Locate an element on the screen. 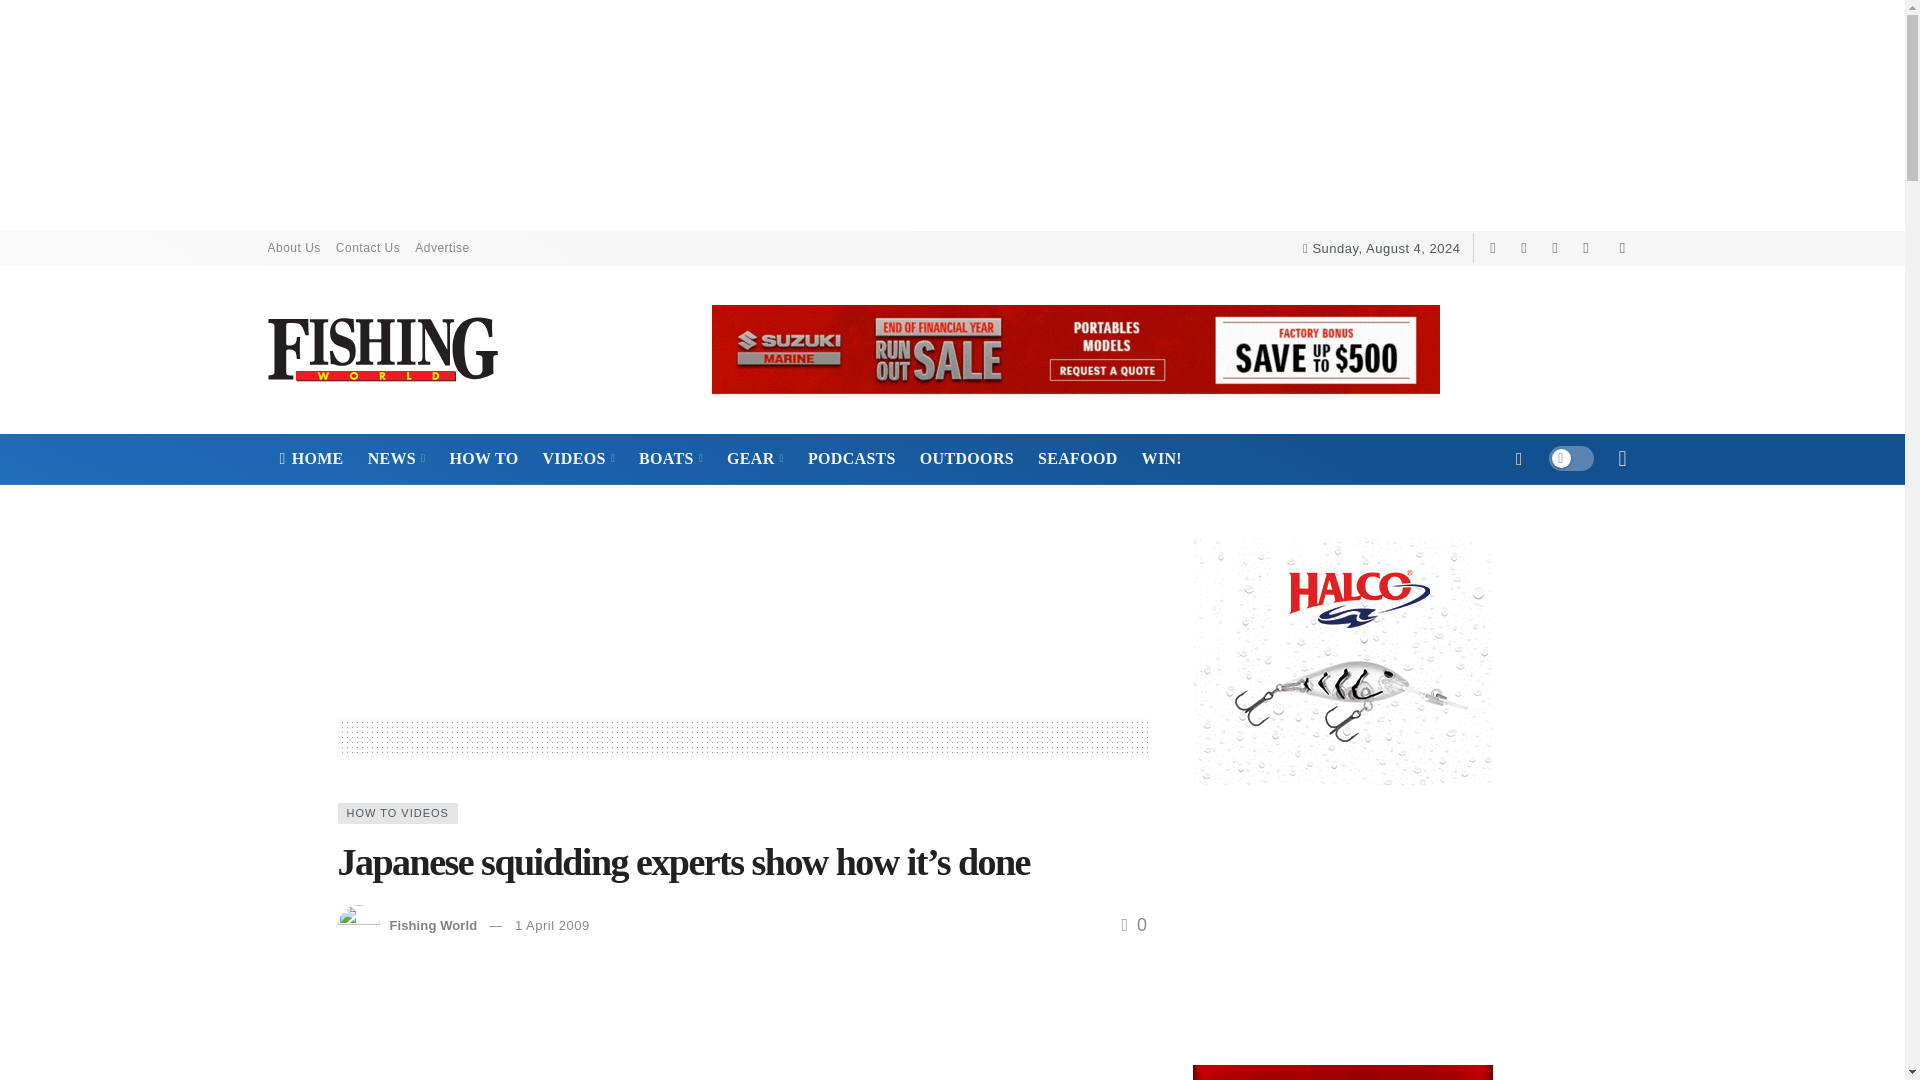  OUTDOORS is located at coordinates (966, 458).